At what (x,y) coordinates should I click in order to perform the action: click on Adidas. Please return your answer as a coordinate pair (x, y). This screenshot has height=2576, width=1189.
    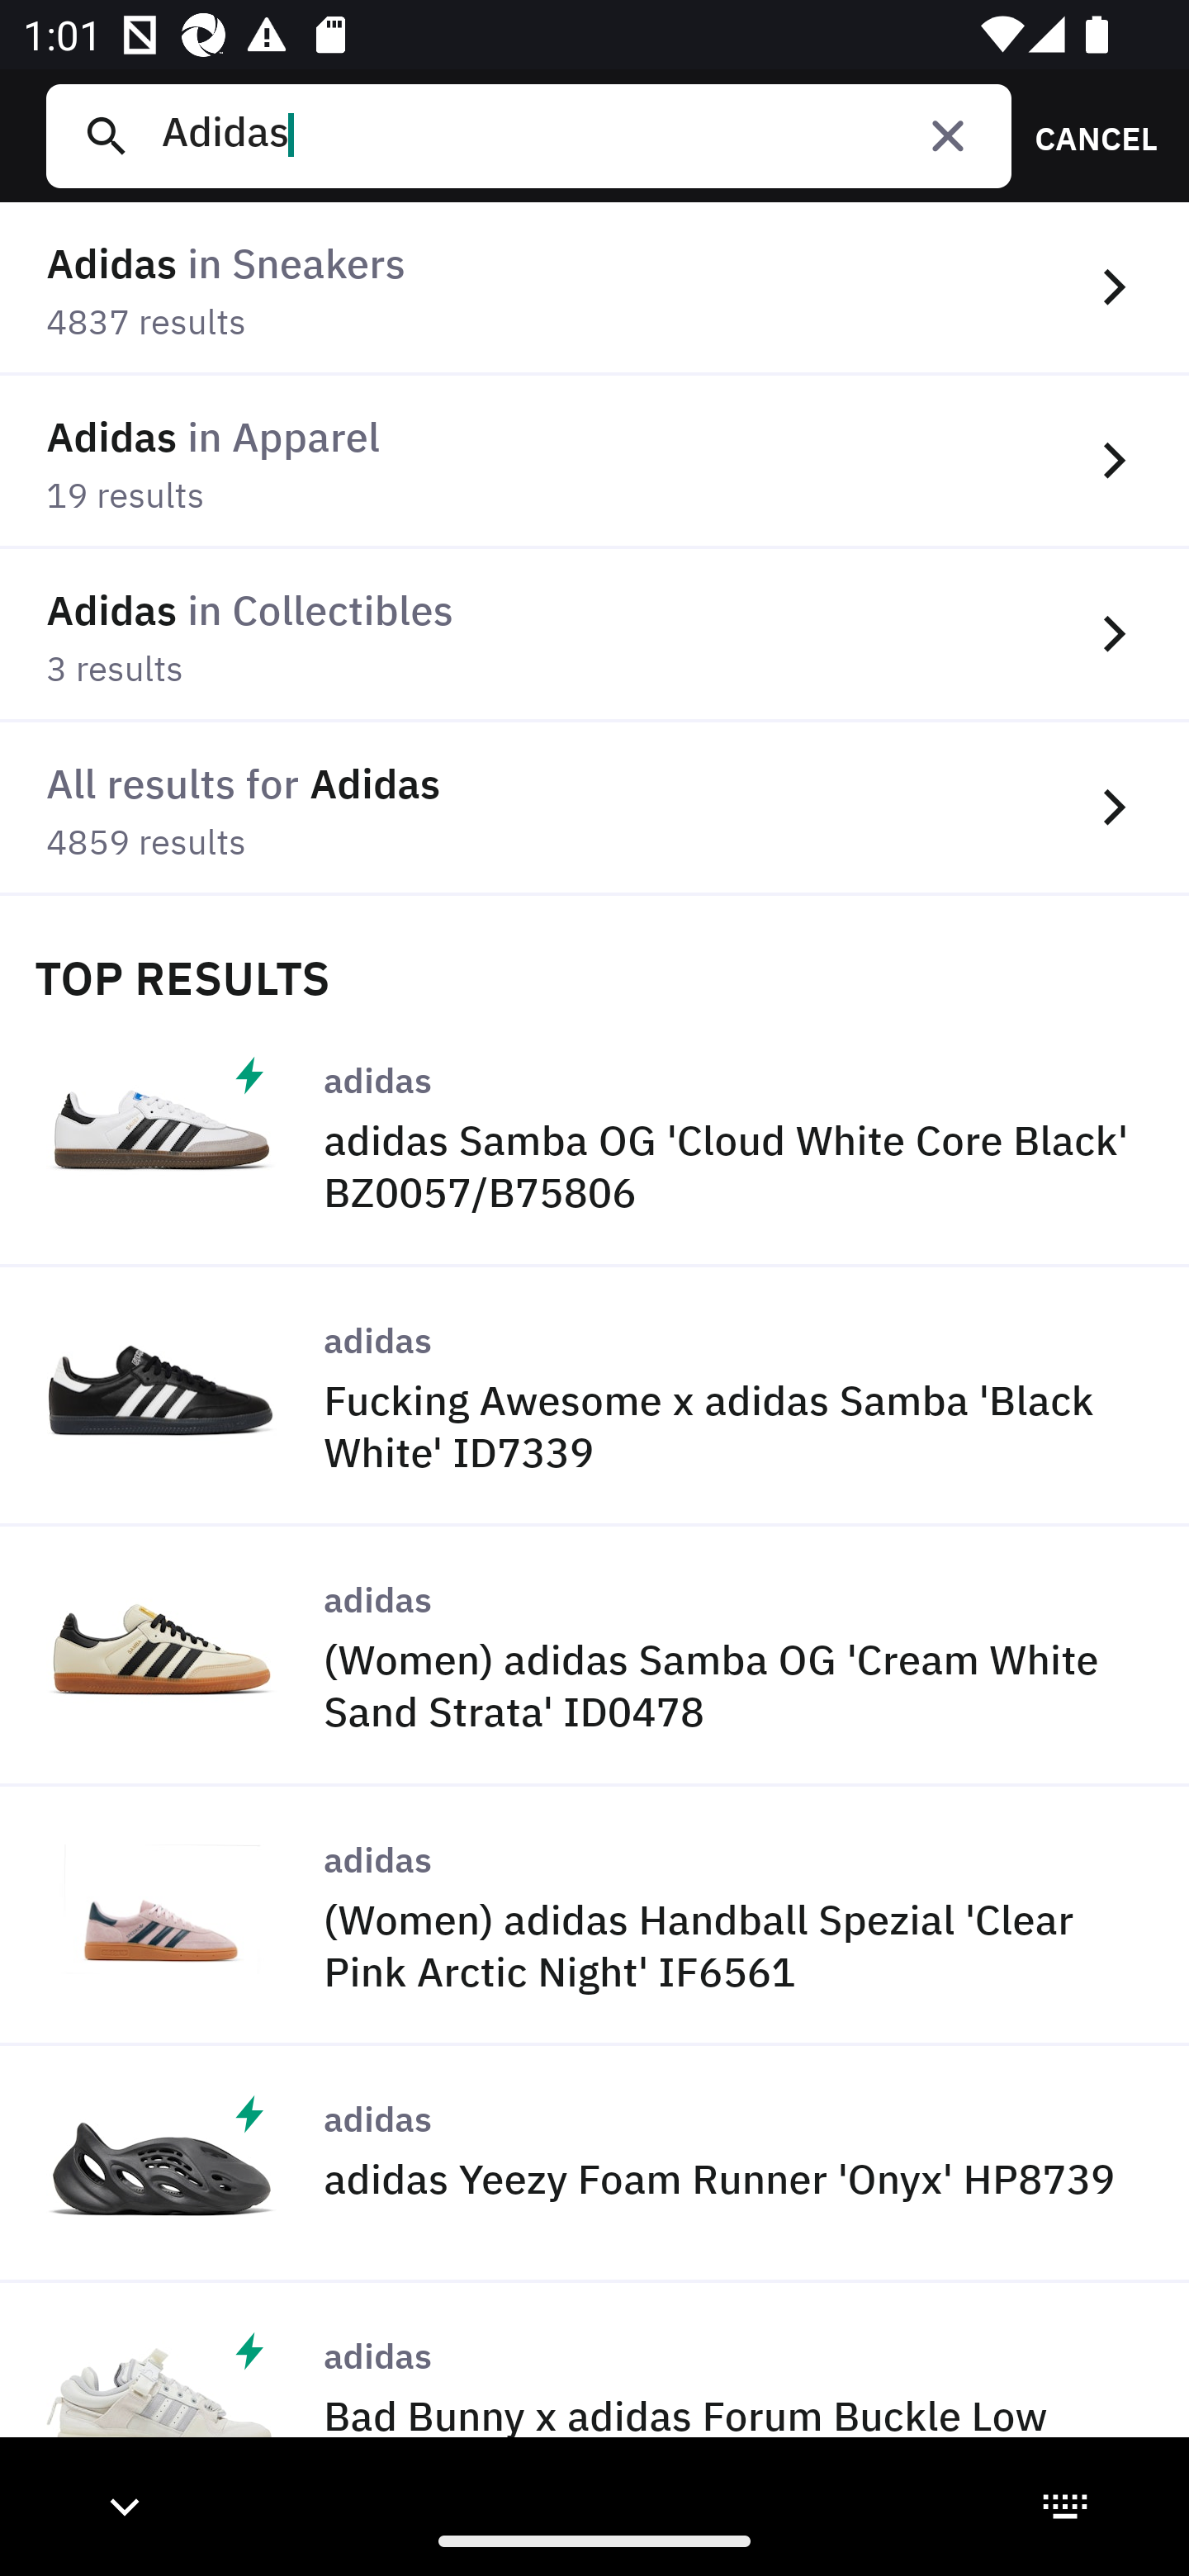
    Looking at the image, I should click on (574, 135).